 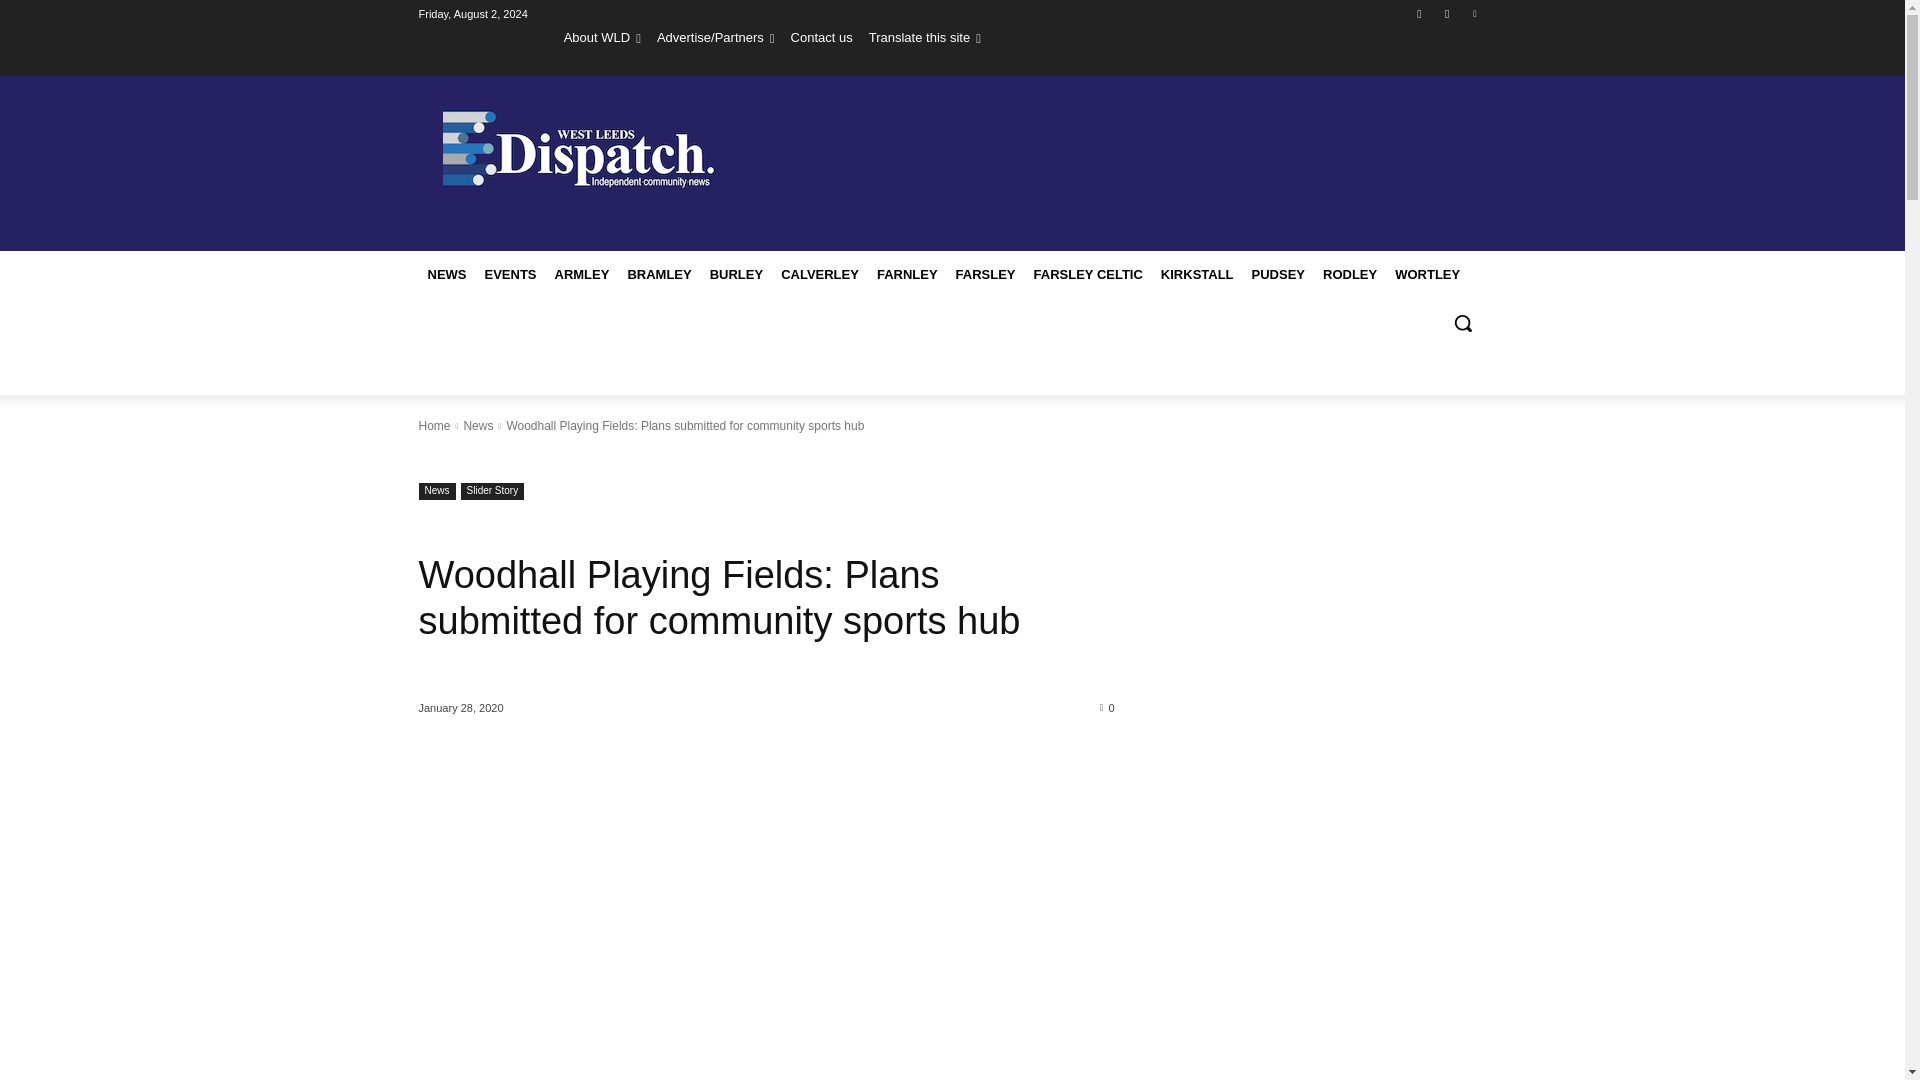 I want to click on About WLD, so click(x=602, y=37).